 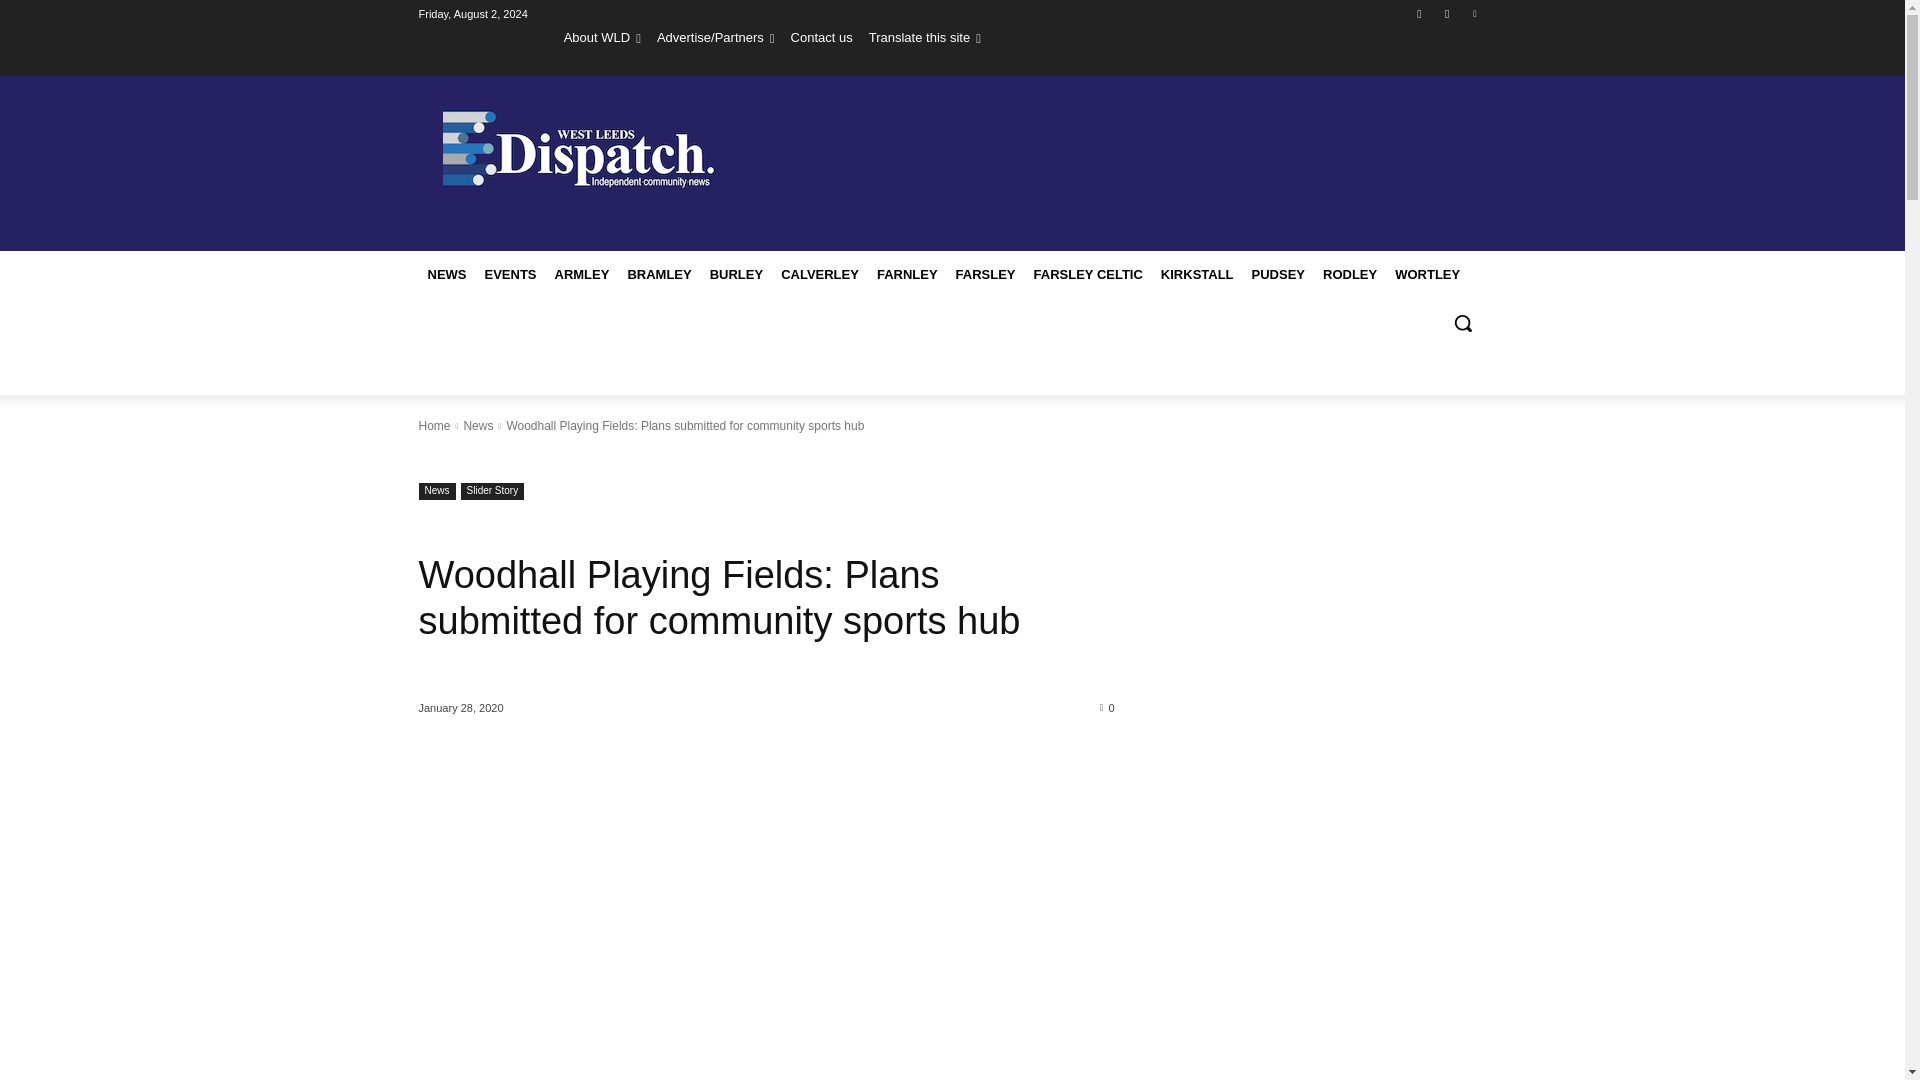 I want to click on About WLD, so click(x=602, y=37).